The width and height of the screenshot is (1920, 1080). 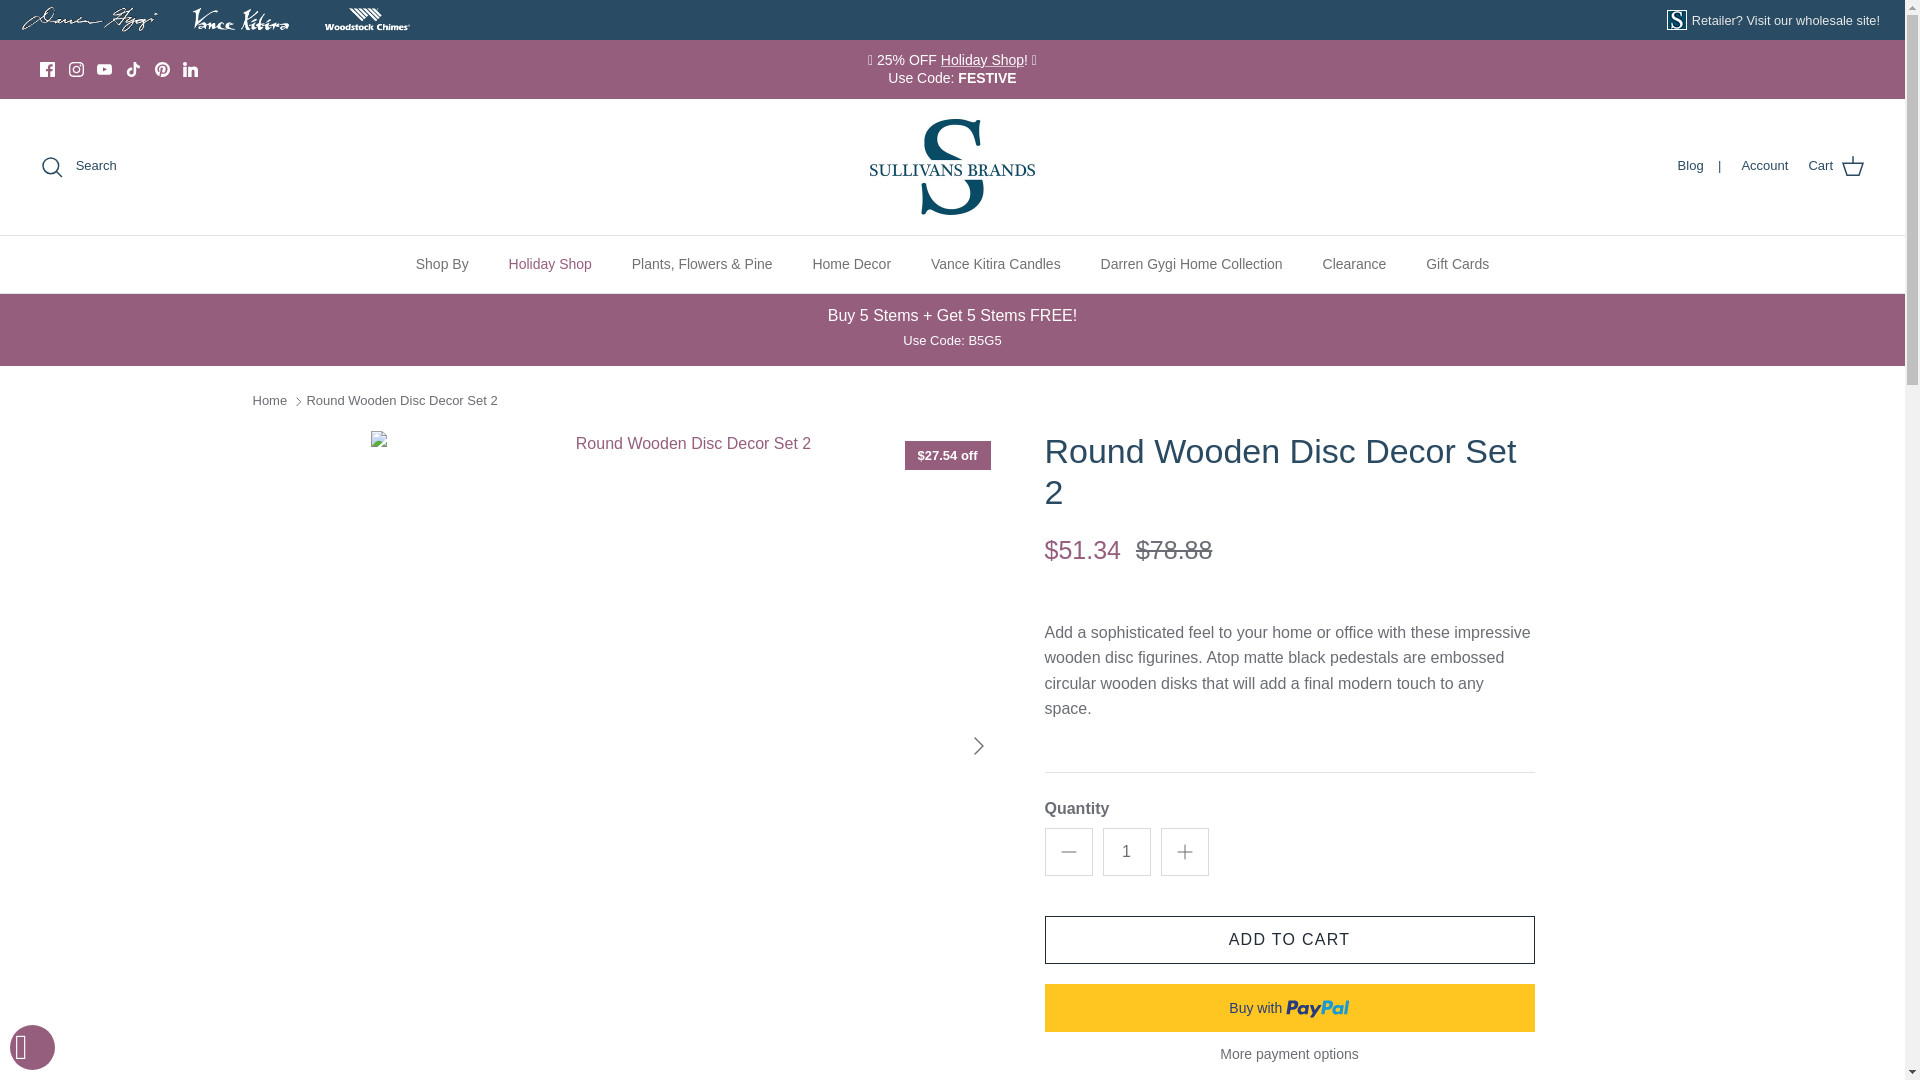 What do you see at coordinates (1785, 20) in the screenshot?
I see `Retailer? Visit our wholesale site!` at bounding box center [1785, 20].